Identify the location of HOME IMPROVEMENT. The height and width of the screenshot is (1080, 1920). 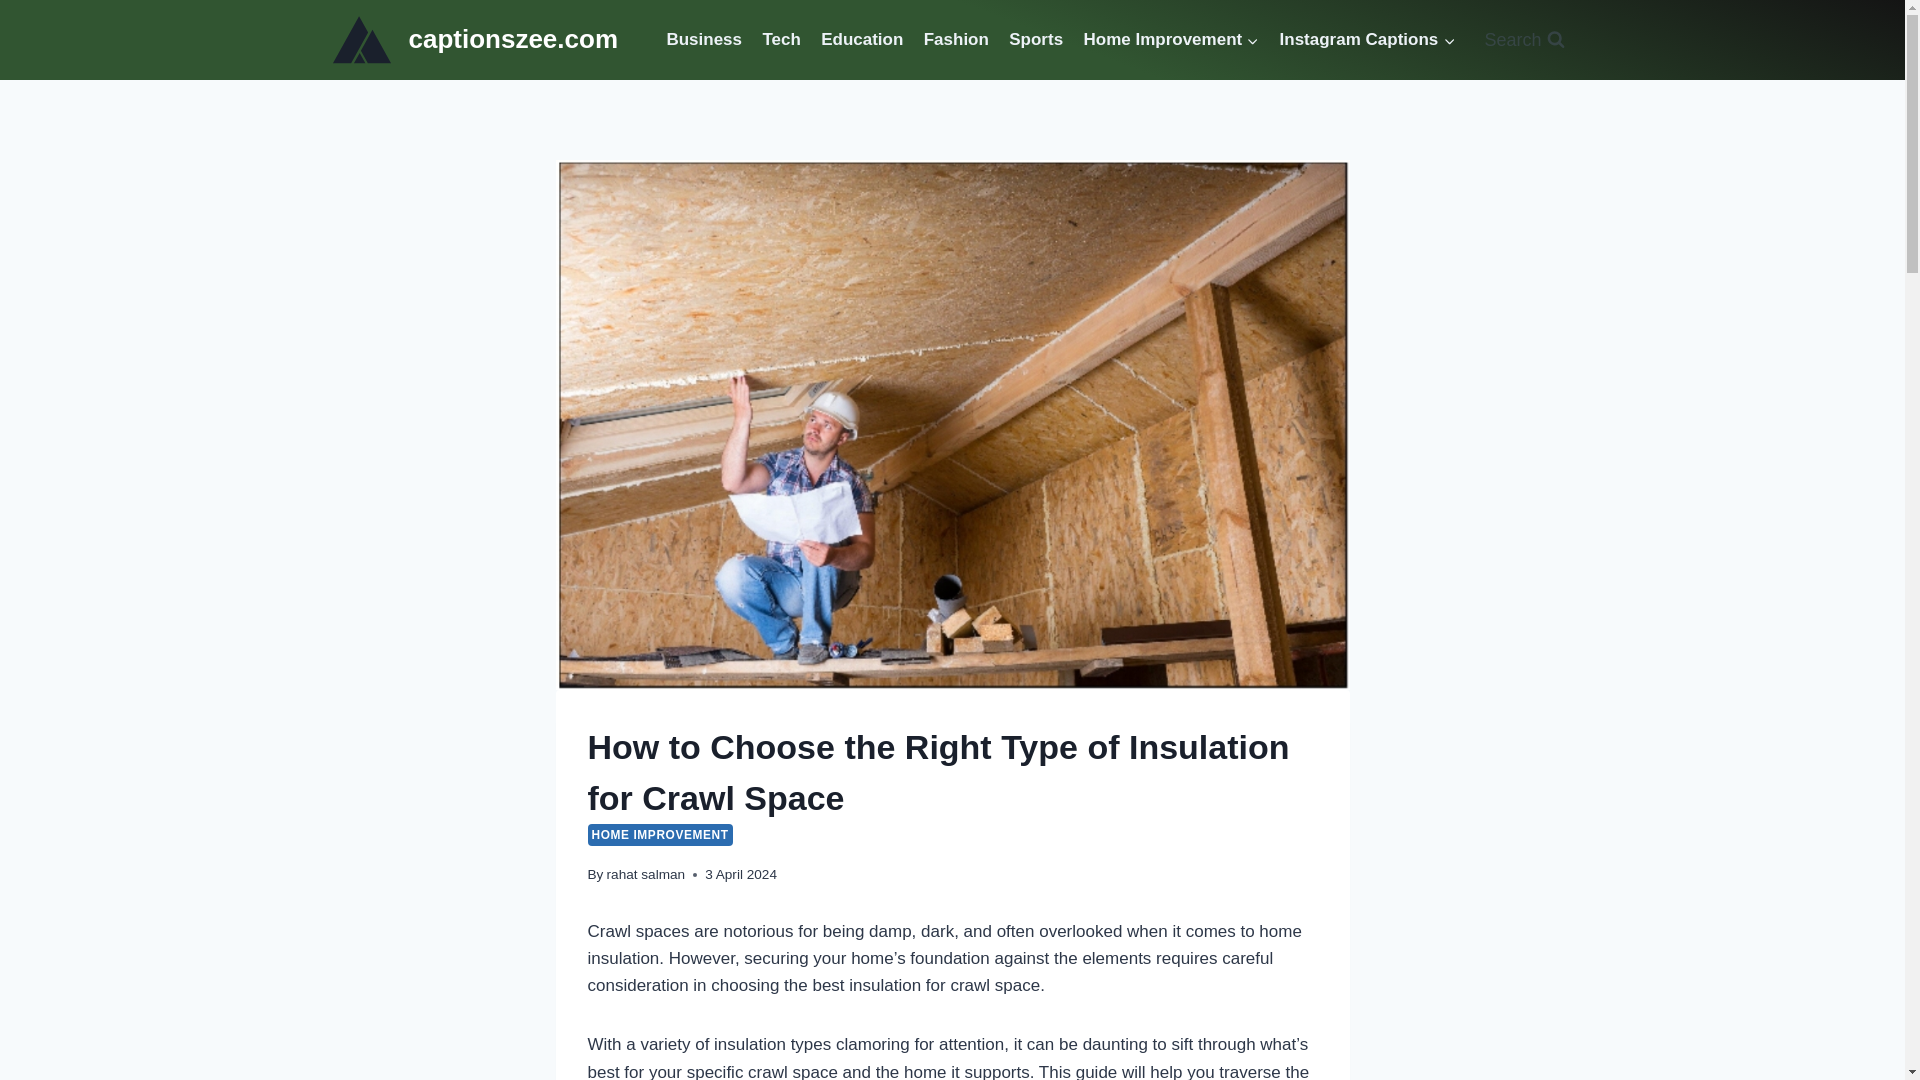
(660, 834).